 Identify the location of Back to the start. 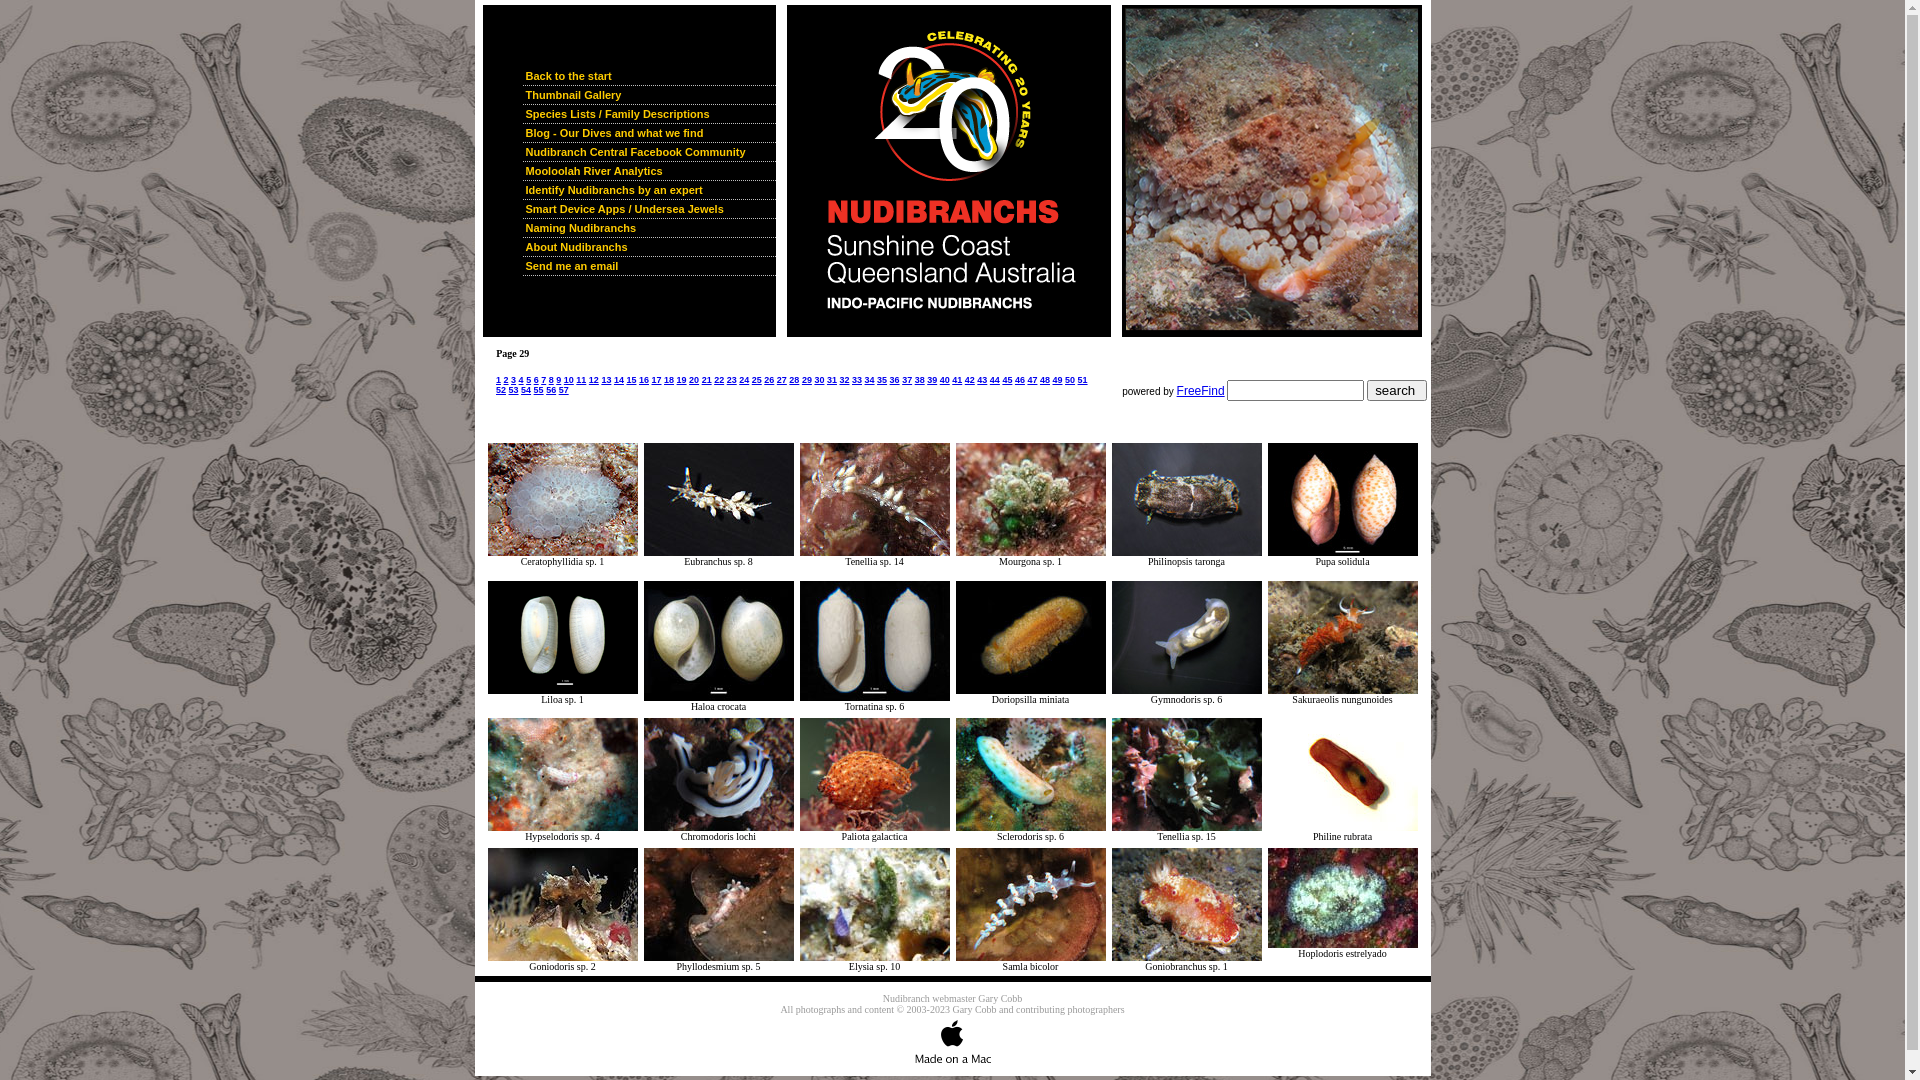
(648, 76).